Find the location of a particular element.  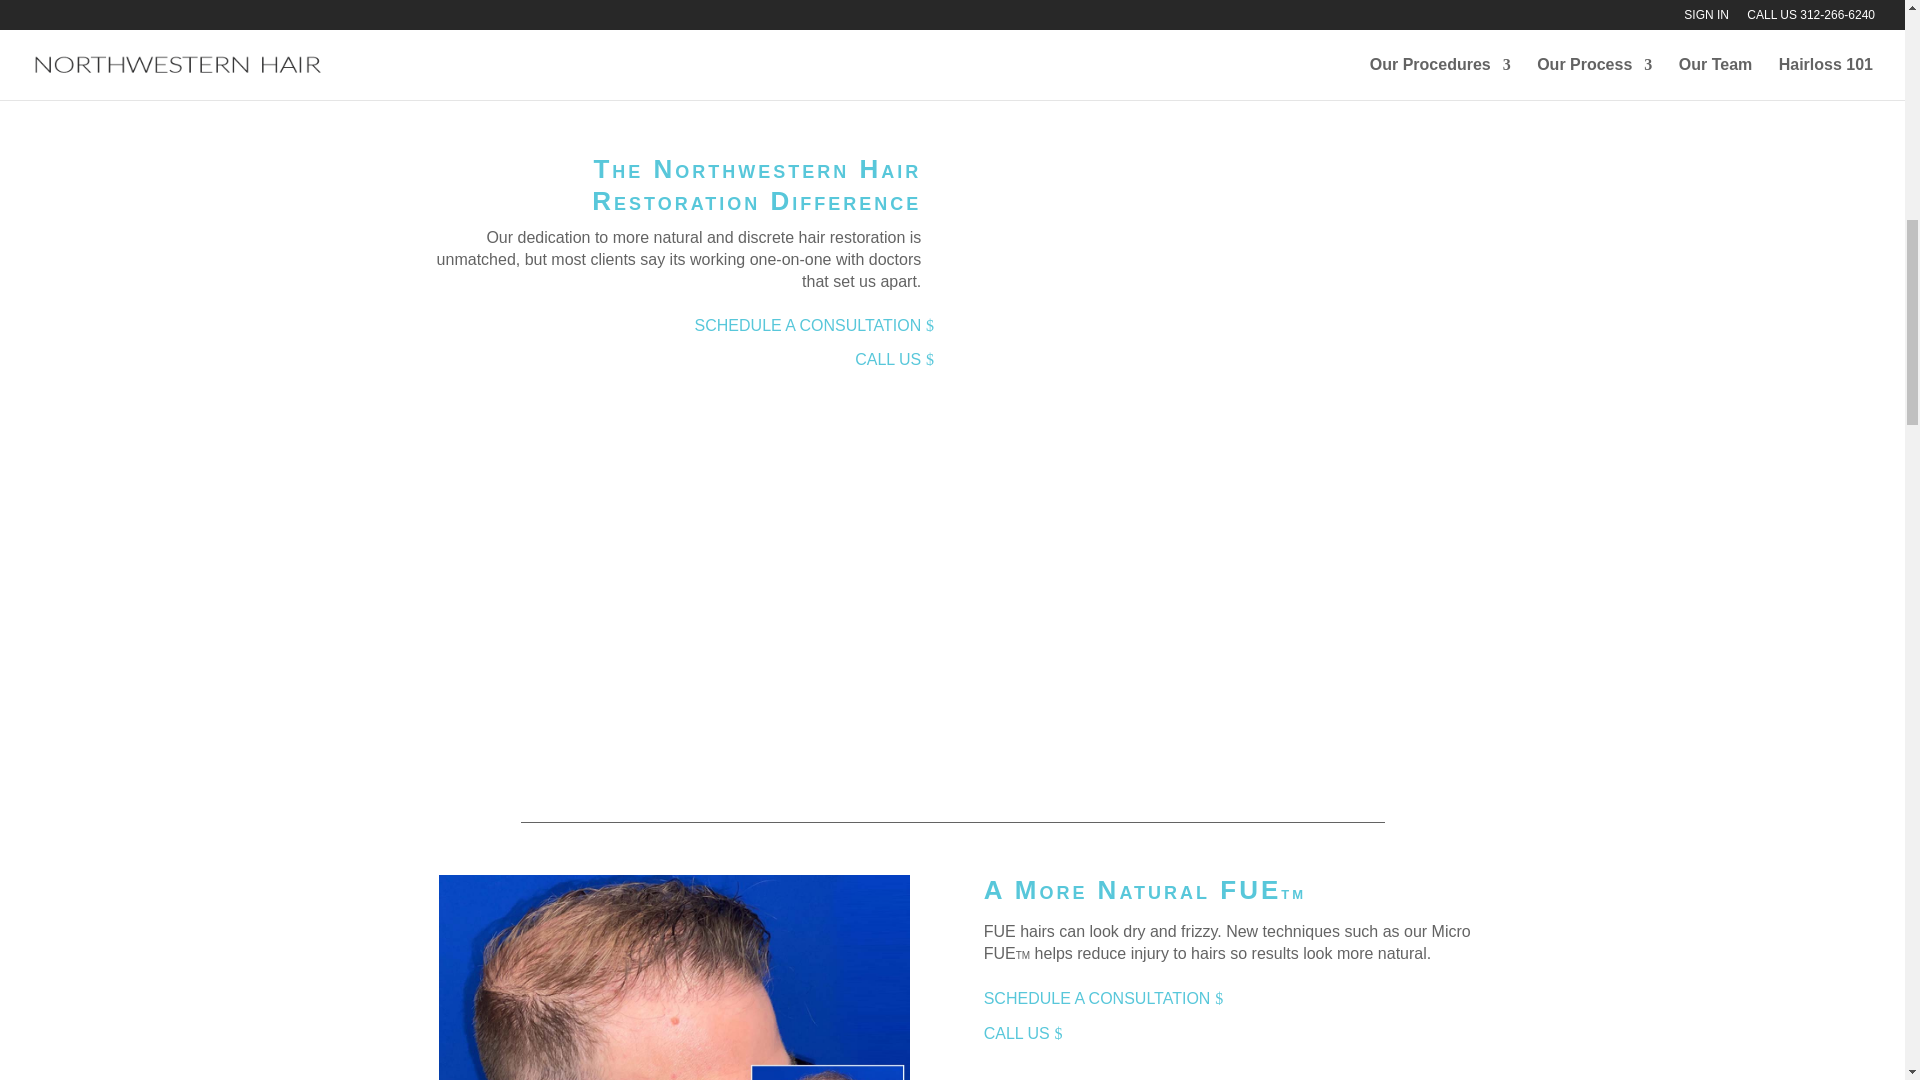

CALL US is located at coordinates (1017, 1033).